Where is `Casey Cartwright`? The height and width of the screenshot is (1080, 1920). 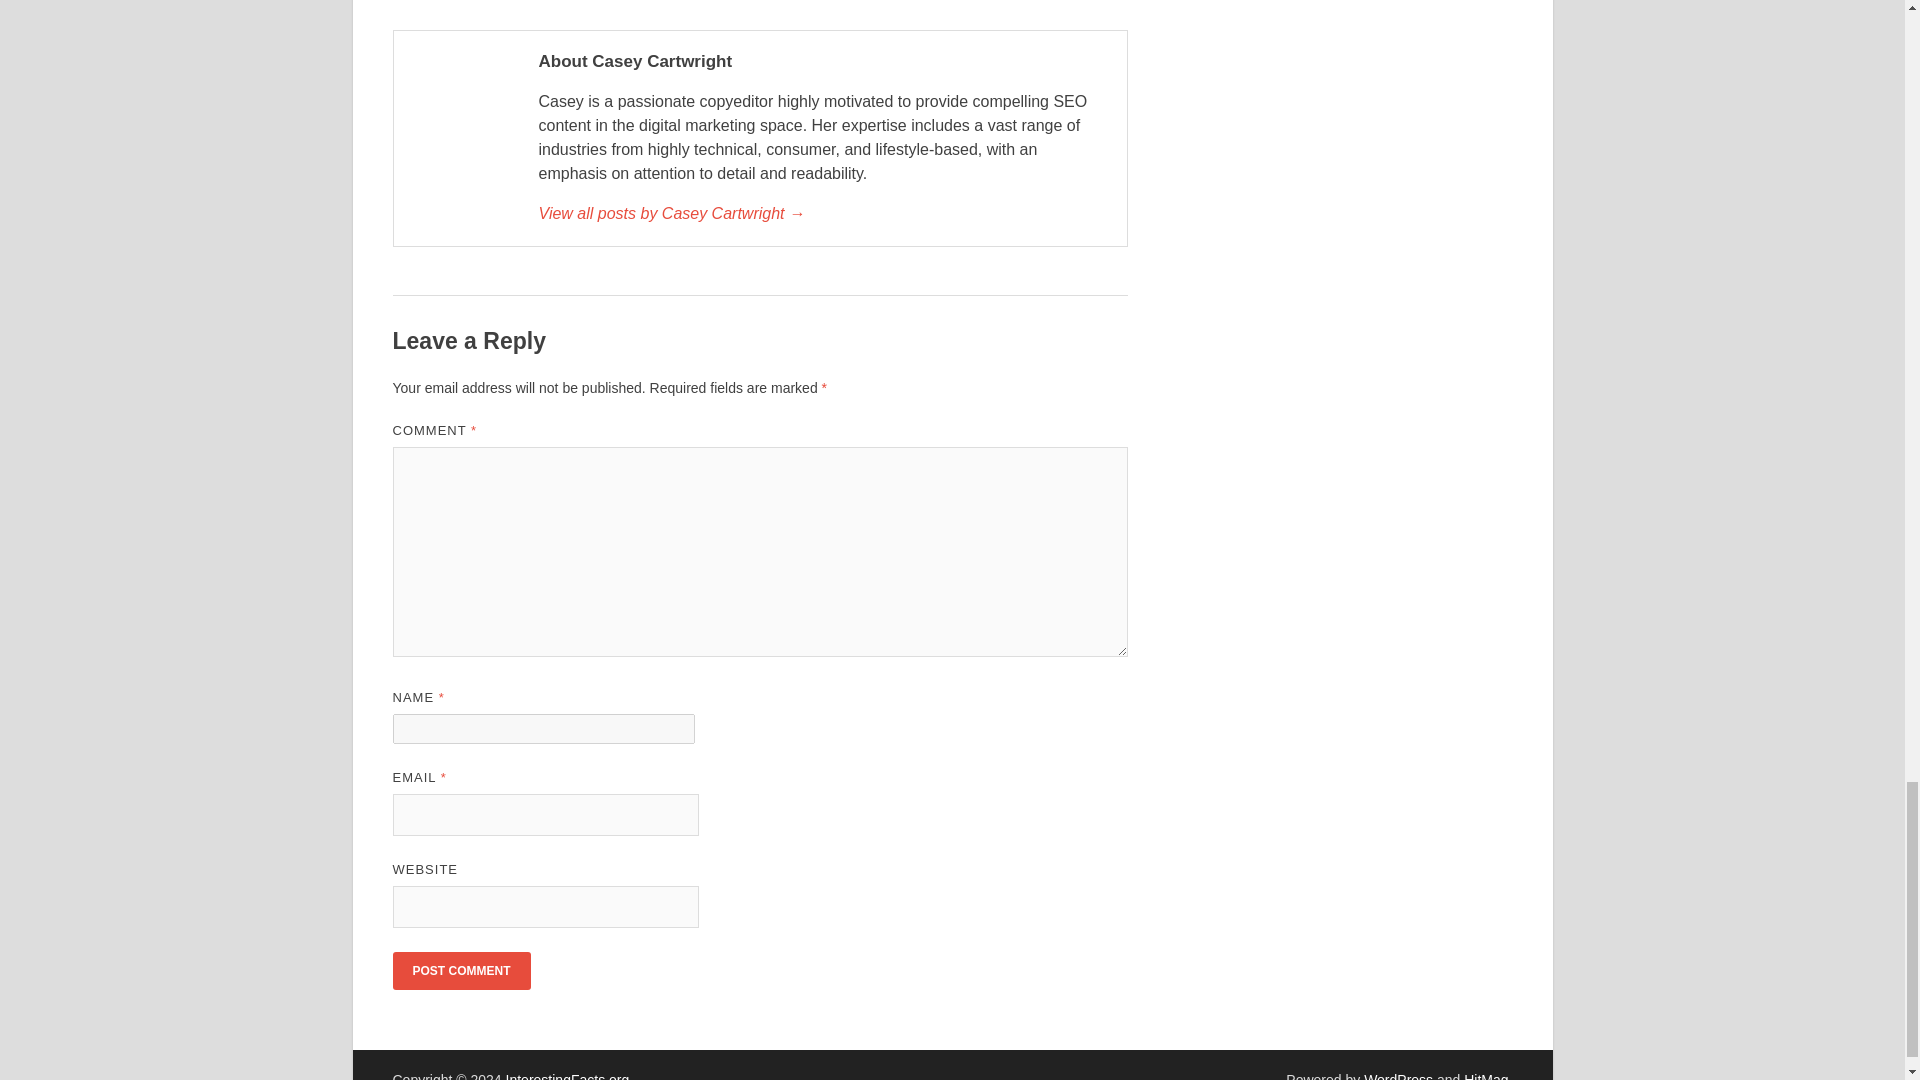 Casey Cartwright is located at coordinates (821, 213).